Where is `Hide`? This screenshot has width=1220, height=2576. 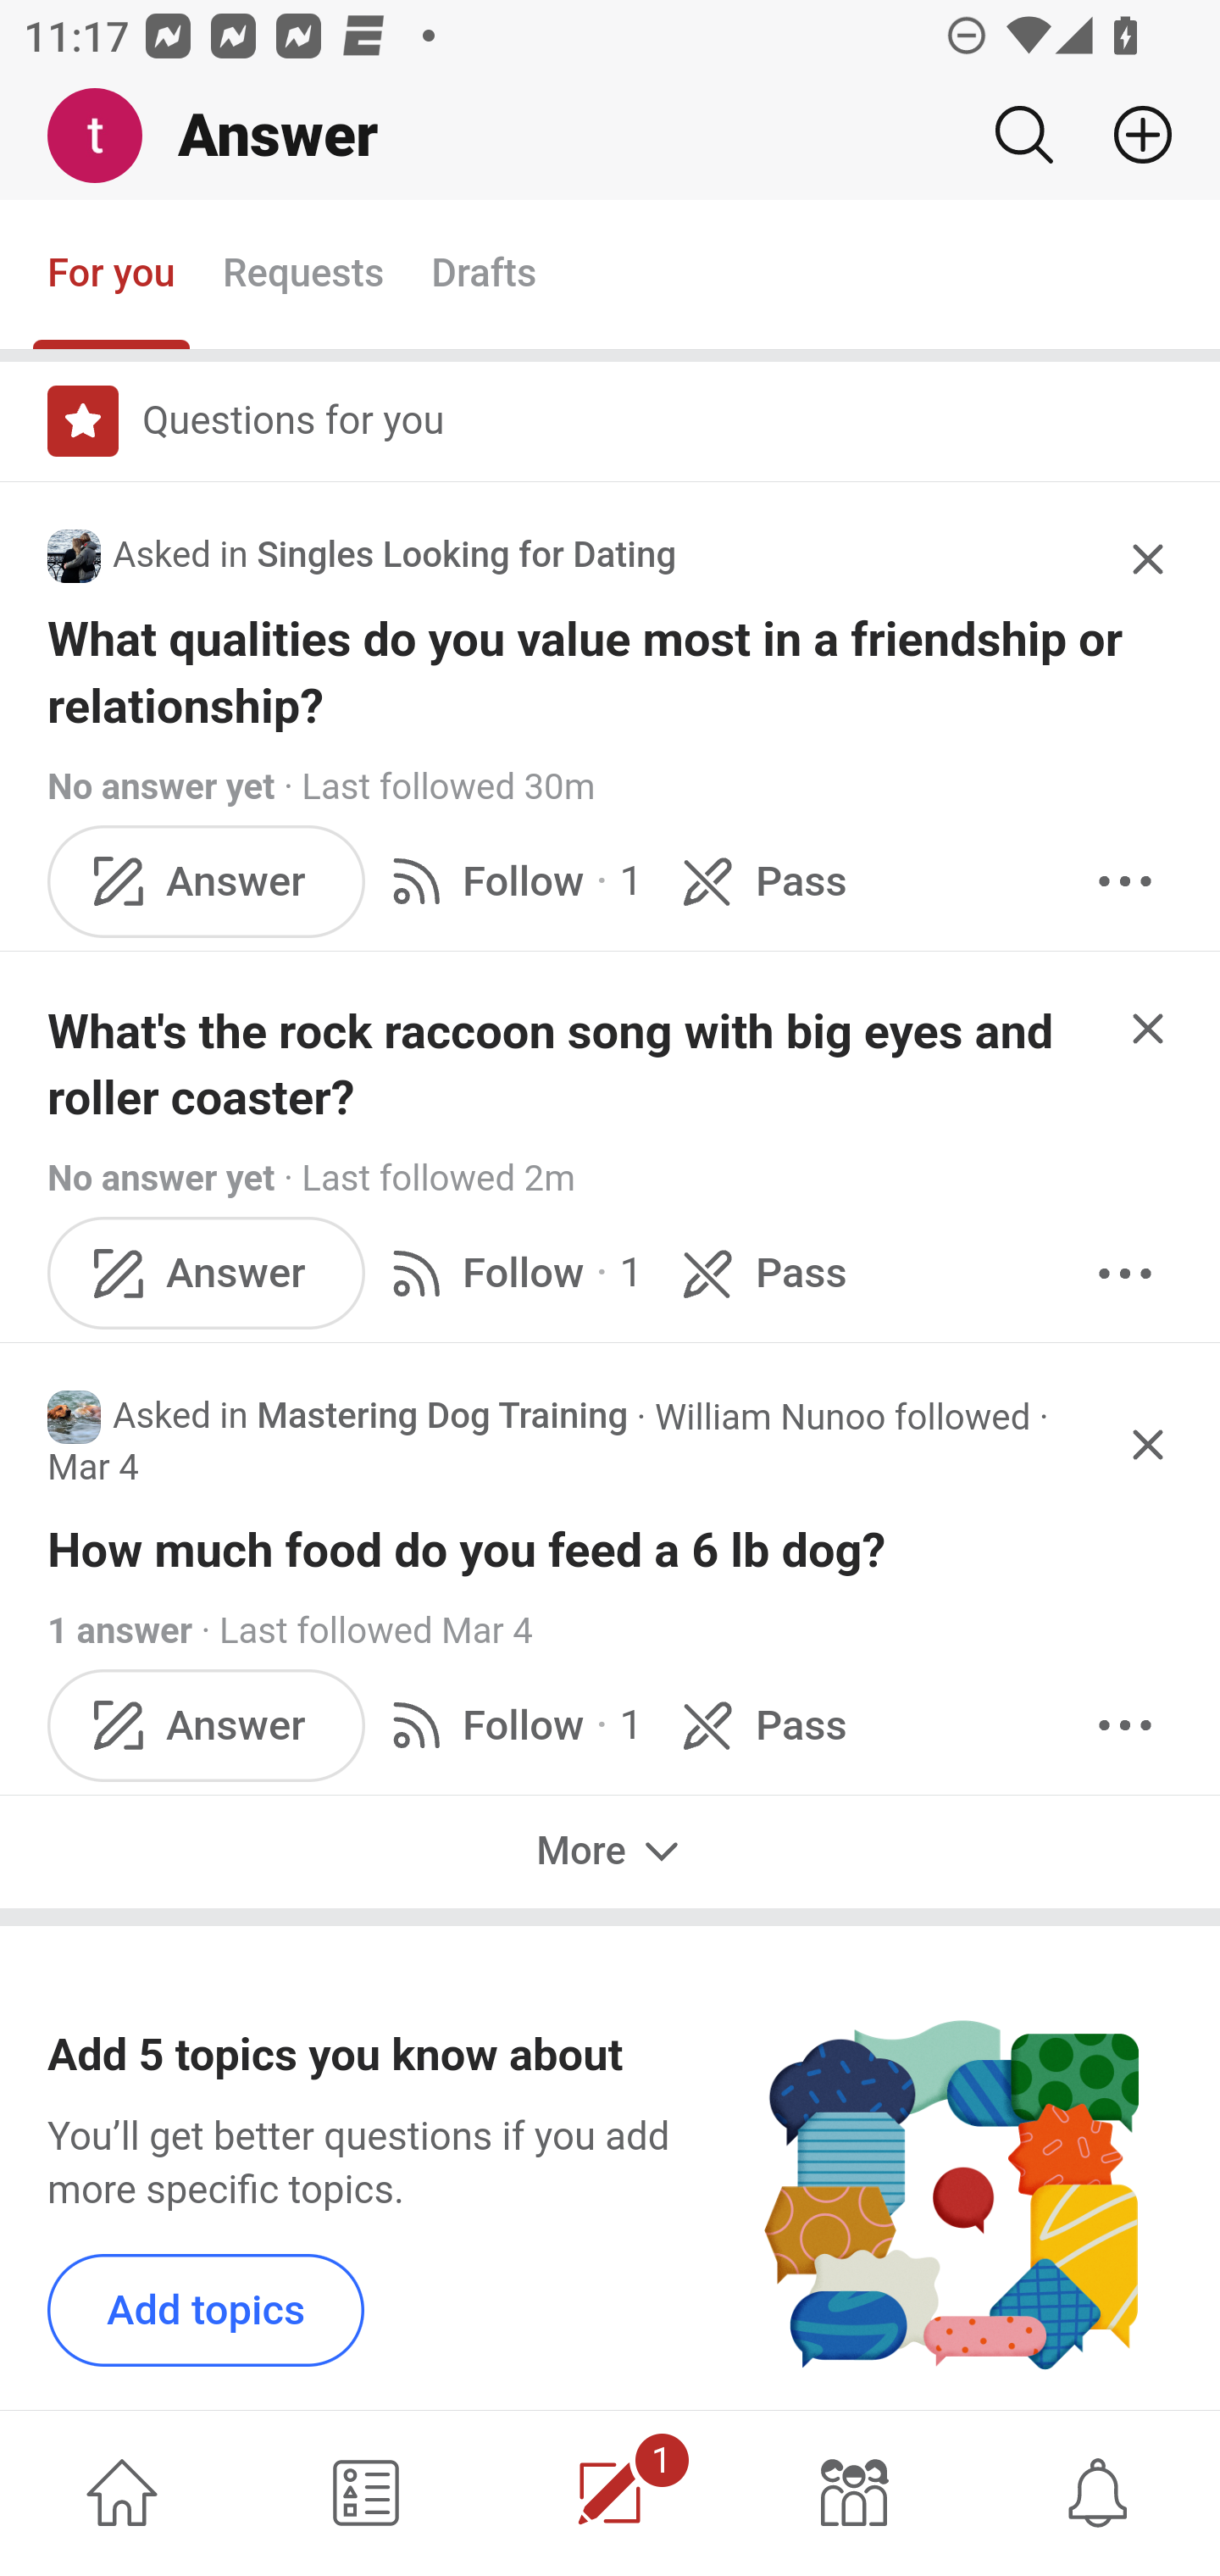 Hide is located at coordinates (1149, 1444).